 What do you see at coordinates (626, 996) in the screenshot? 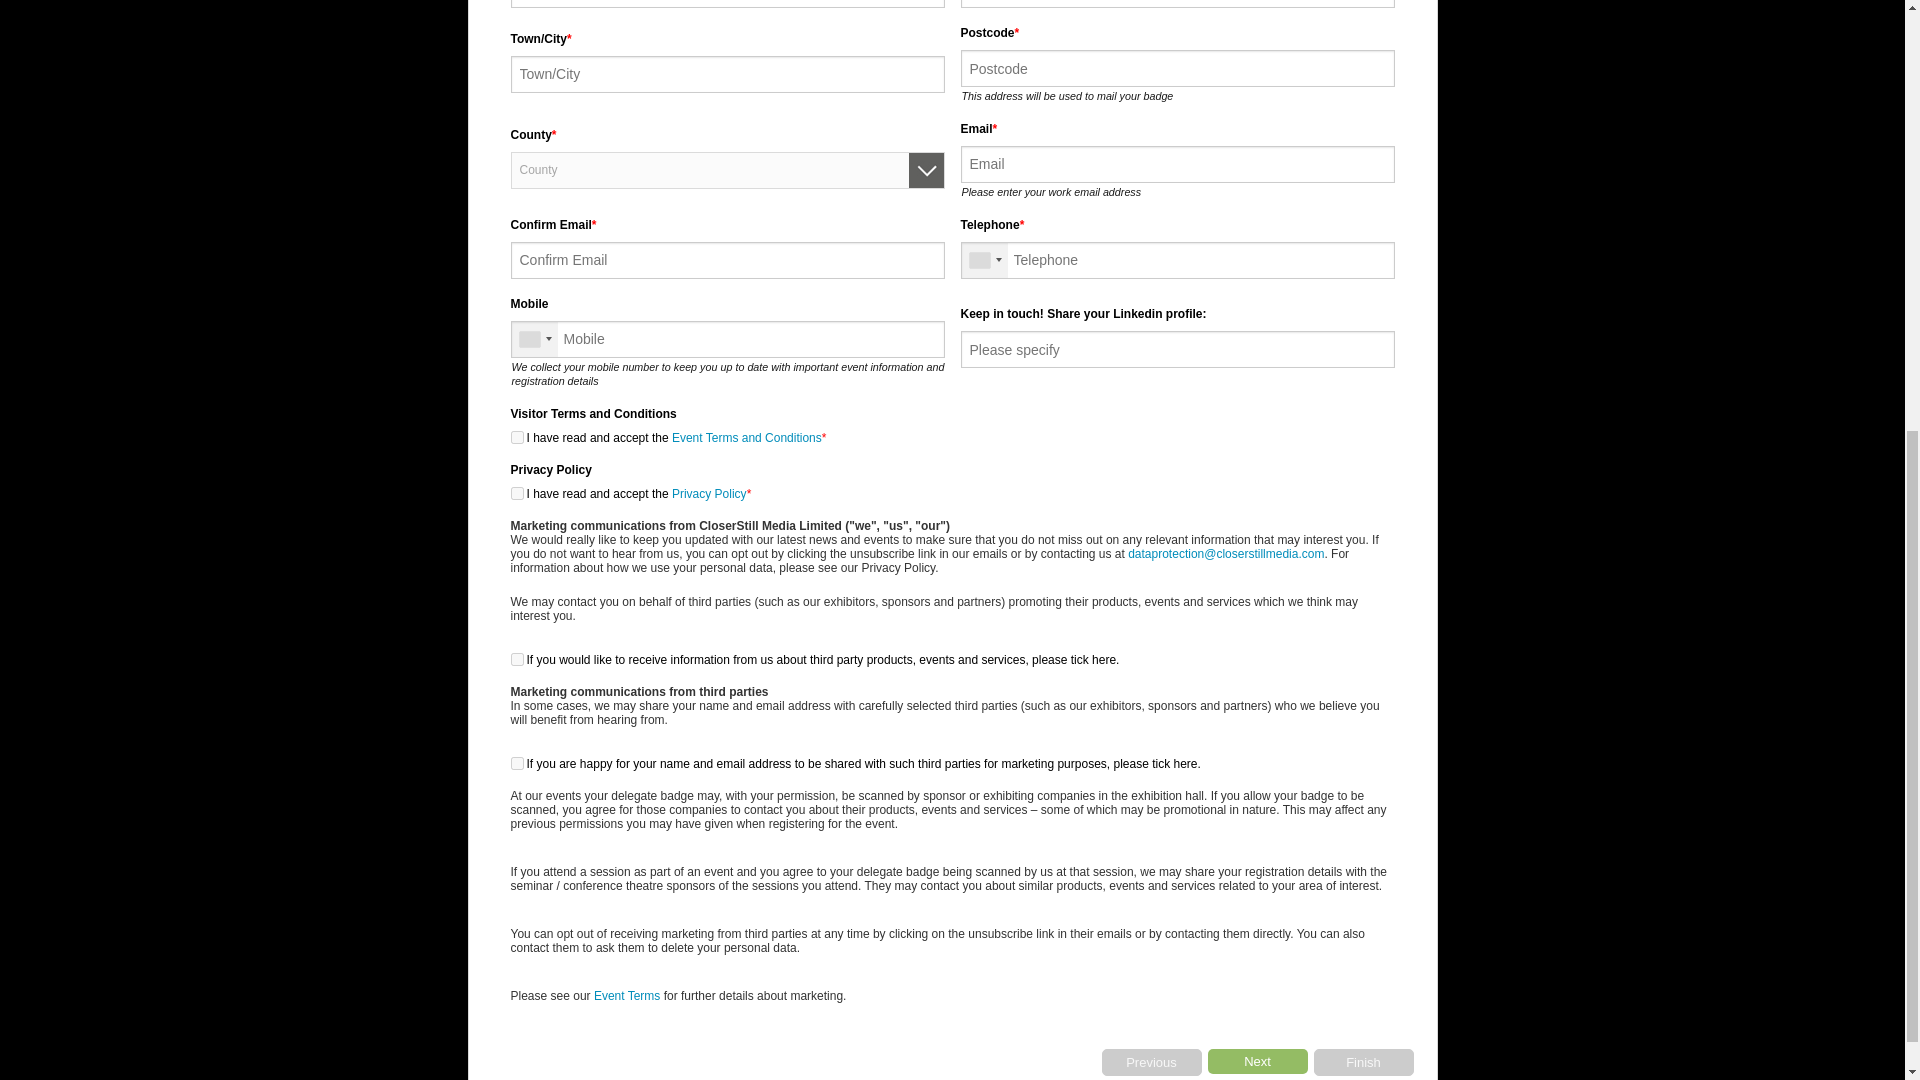
I see `Event Terms` at bounding box center [626, 996].